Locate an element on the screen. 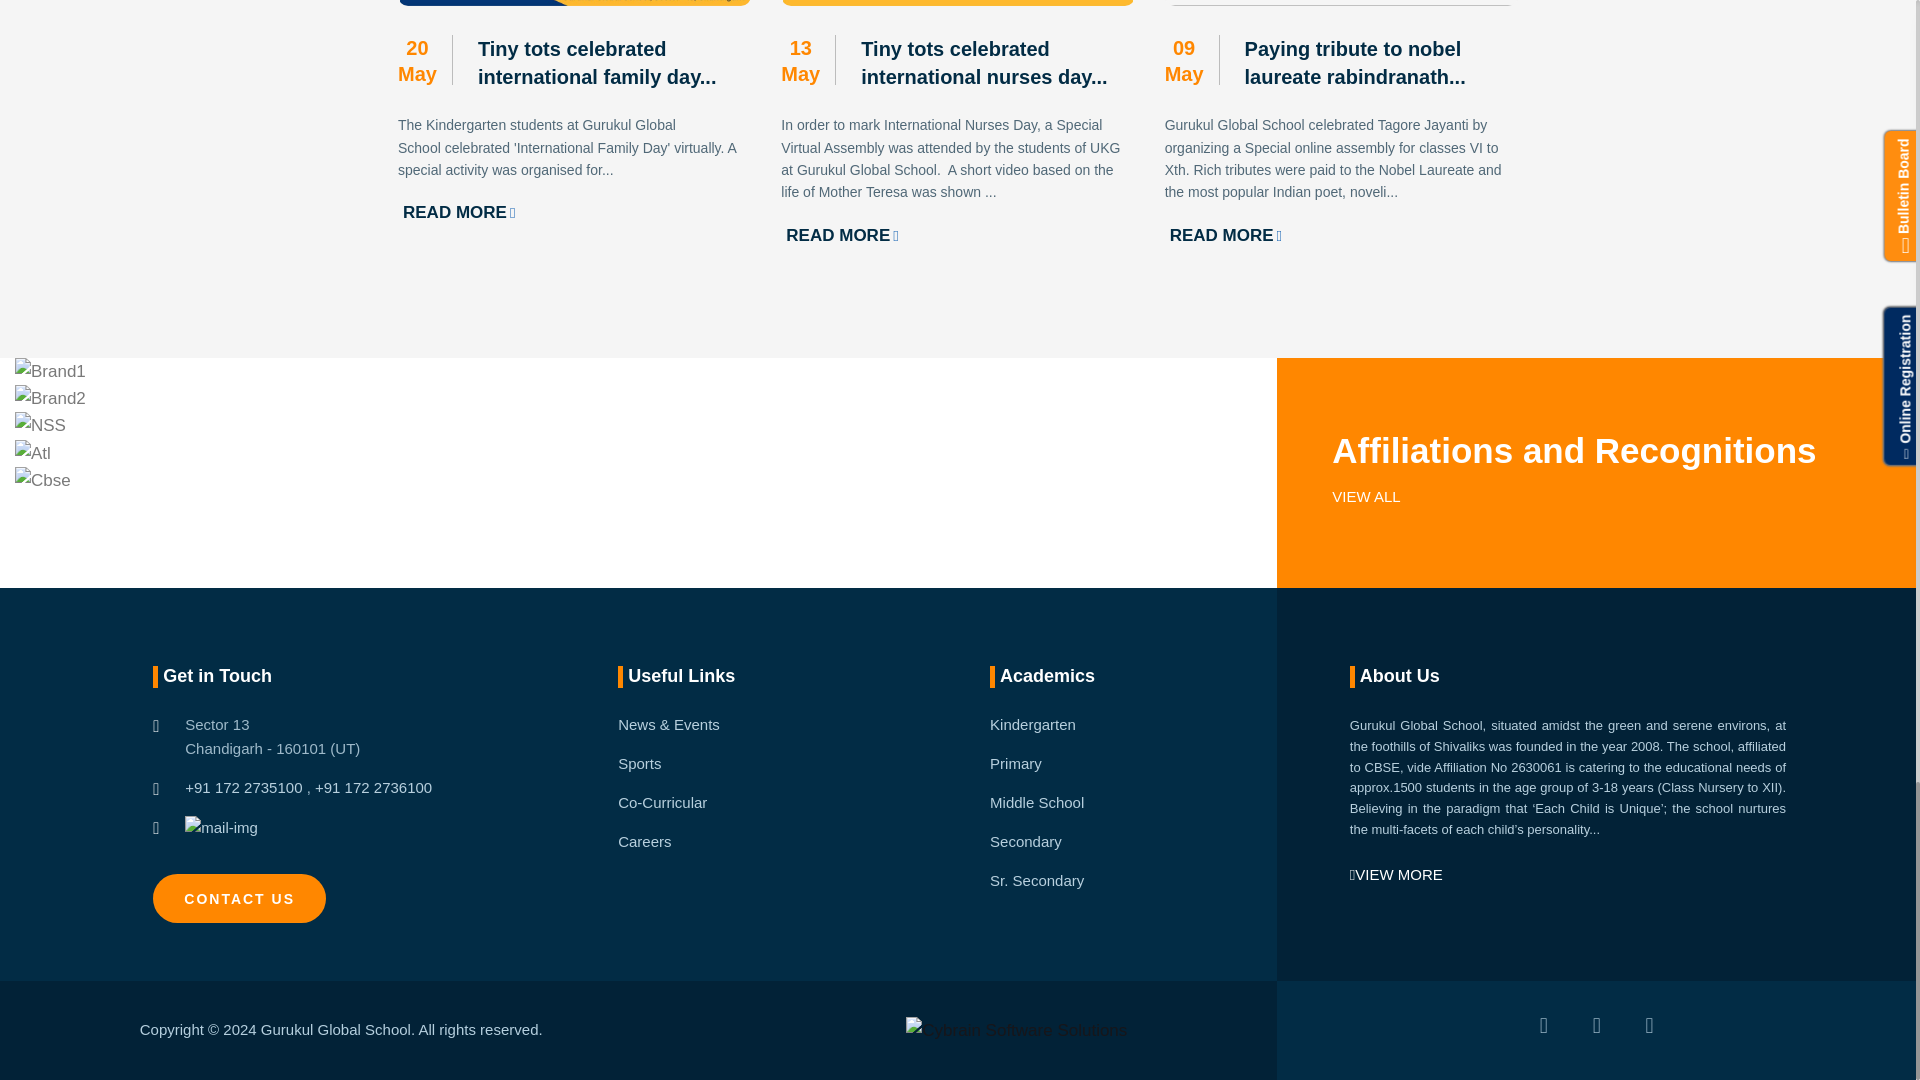 Image resolution: width=1920 pixels, height=1080 pixels. NSS is located at coordinates (40, 424).